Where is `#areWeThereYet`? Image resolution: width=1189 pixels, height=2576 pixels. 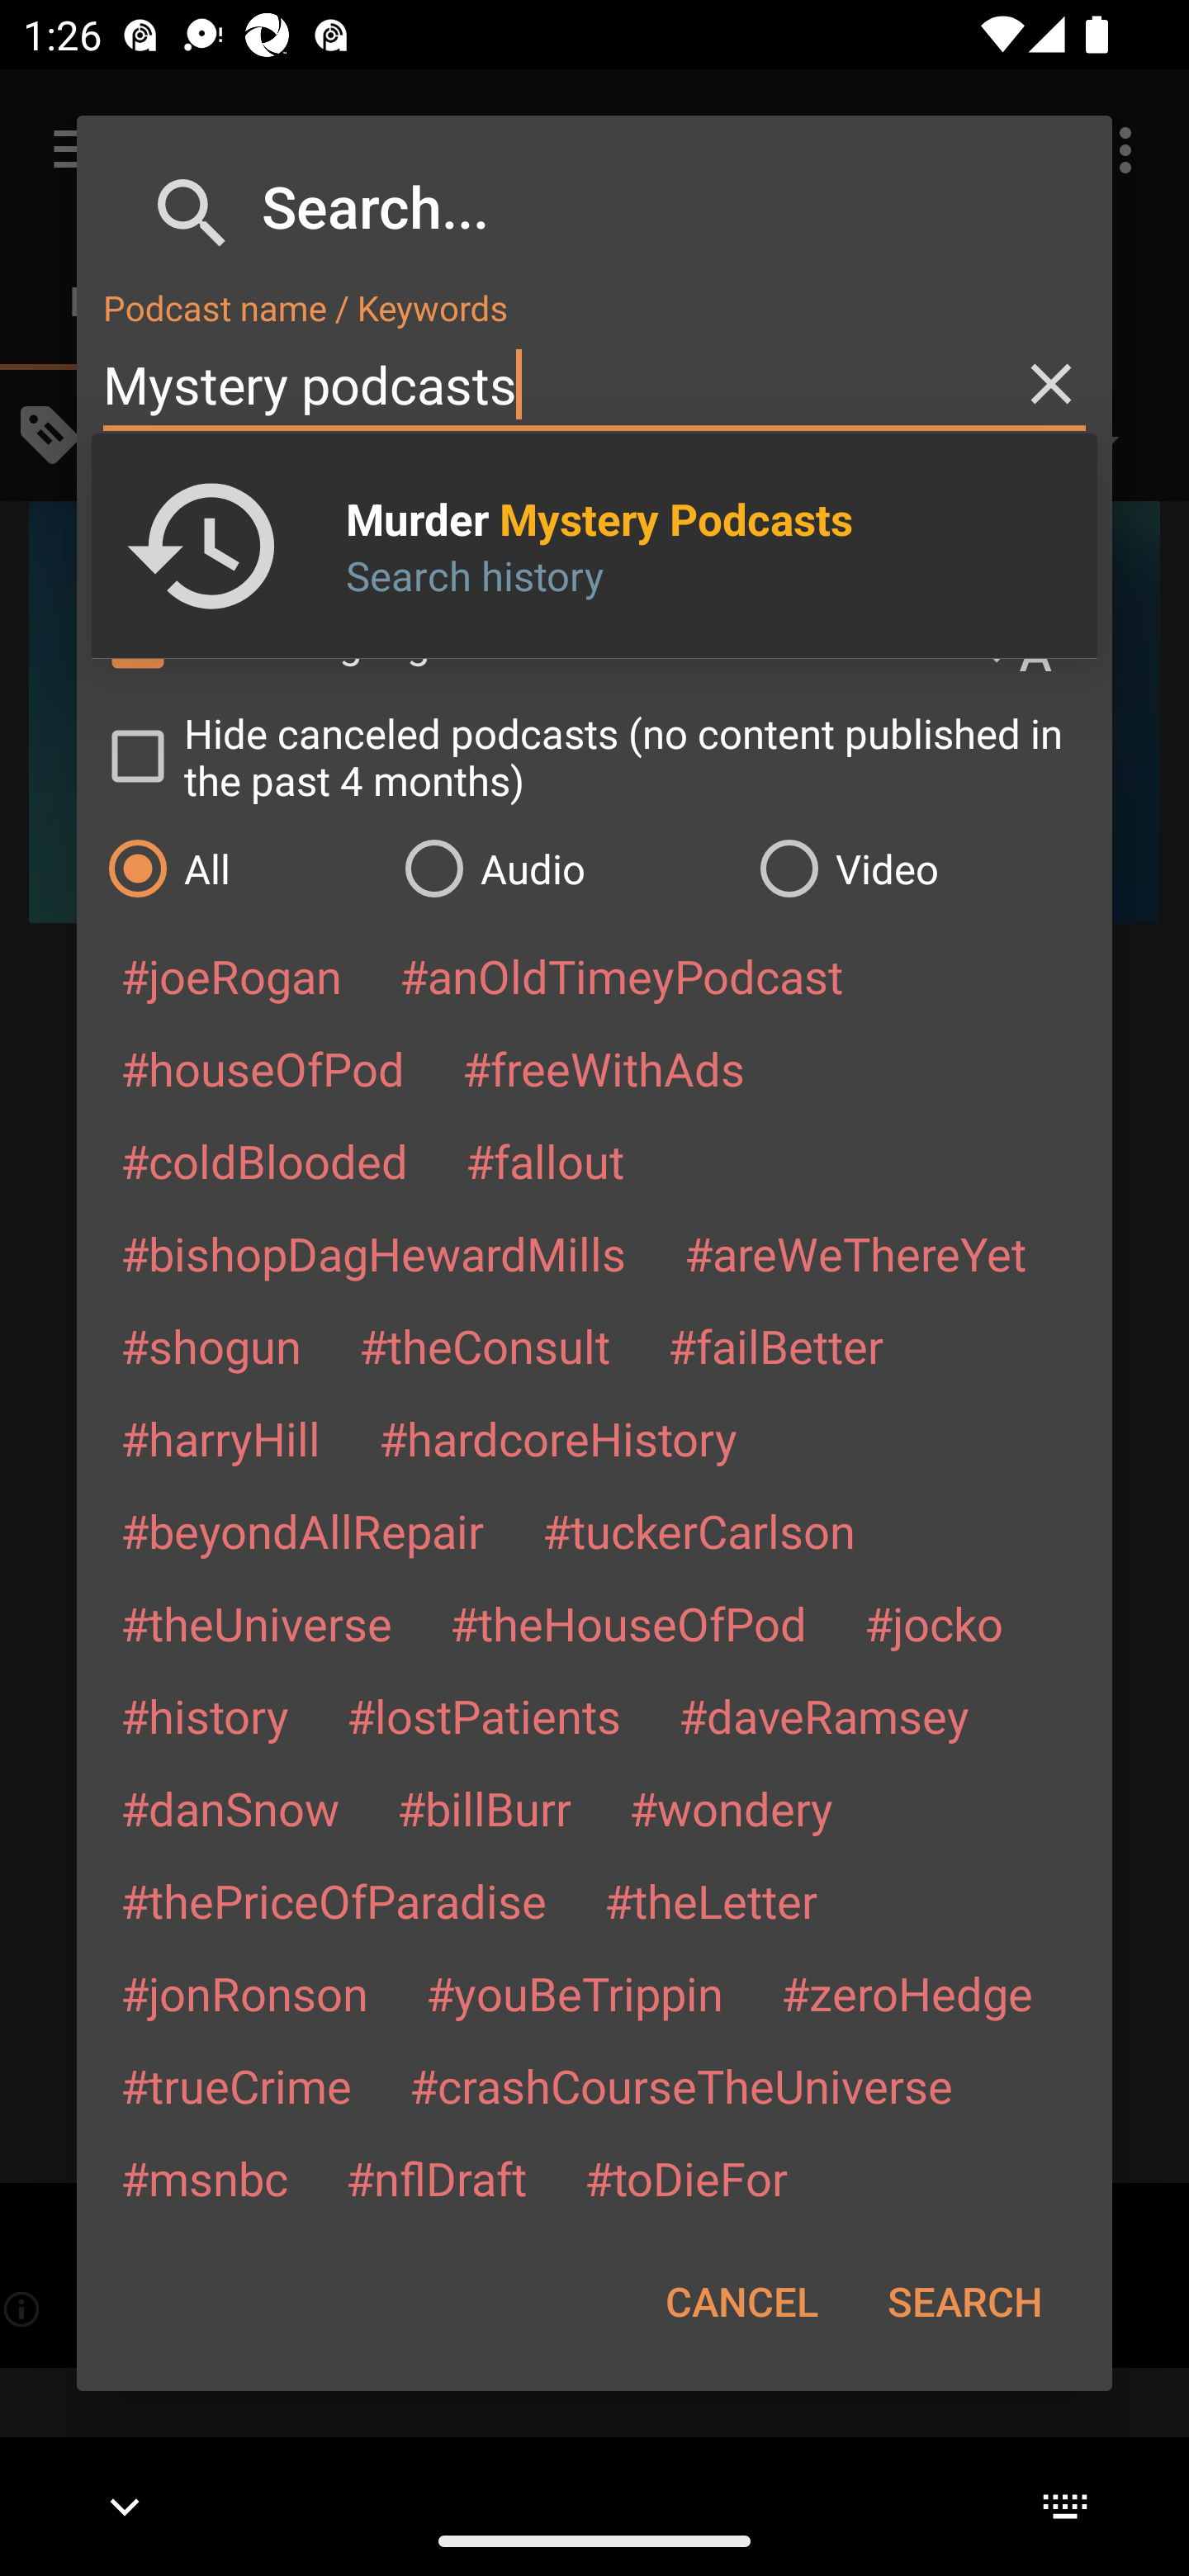
#areWeThereYet is located at coordinates (855, 1252).